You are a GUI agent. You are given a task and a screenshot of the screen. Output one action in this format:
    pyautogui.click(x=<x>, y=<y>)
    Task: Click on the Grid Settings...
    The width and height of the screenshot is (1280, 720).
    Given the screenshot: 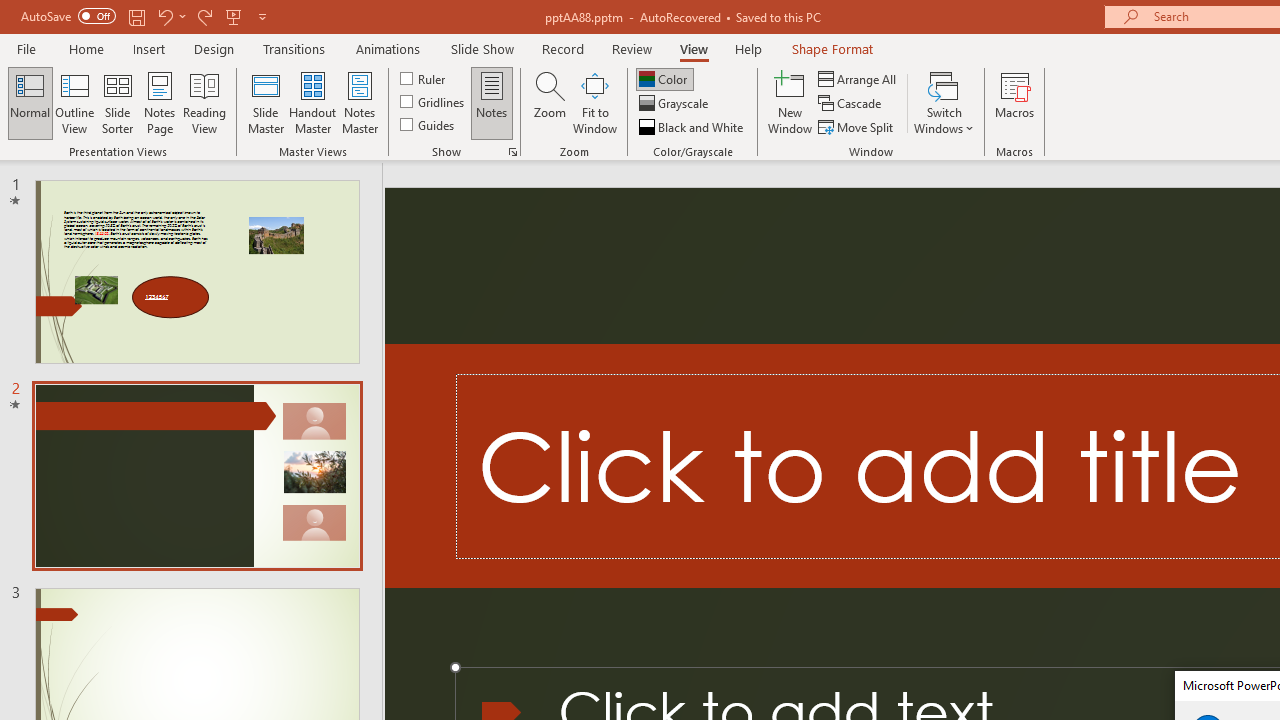 What is the action you would take?
    pyautogui.click(x=512, y=152)
    